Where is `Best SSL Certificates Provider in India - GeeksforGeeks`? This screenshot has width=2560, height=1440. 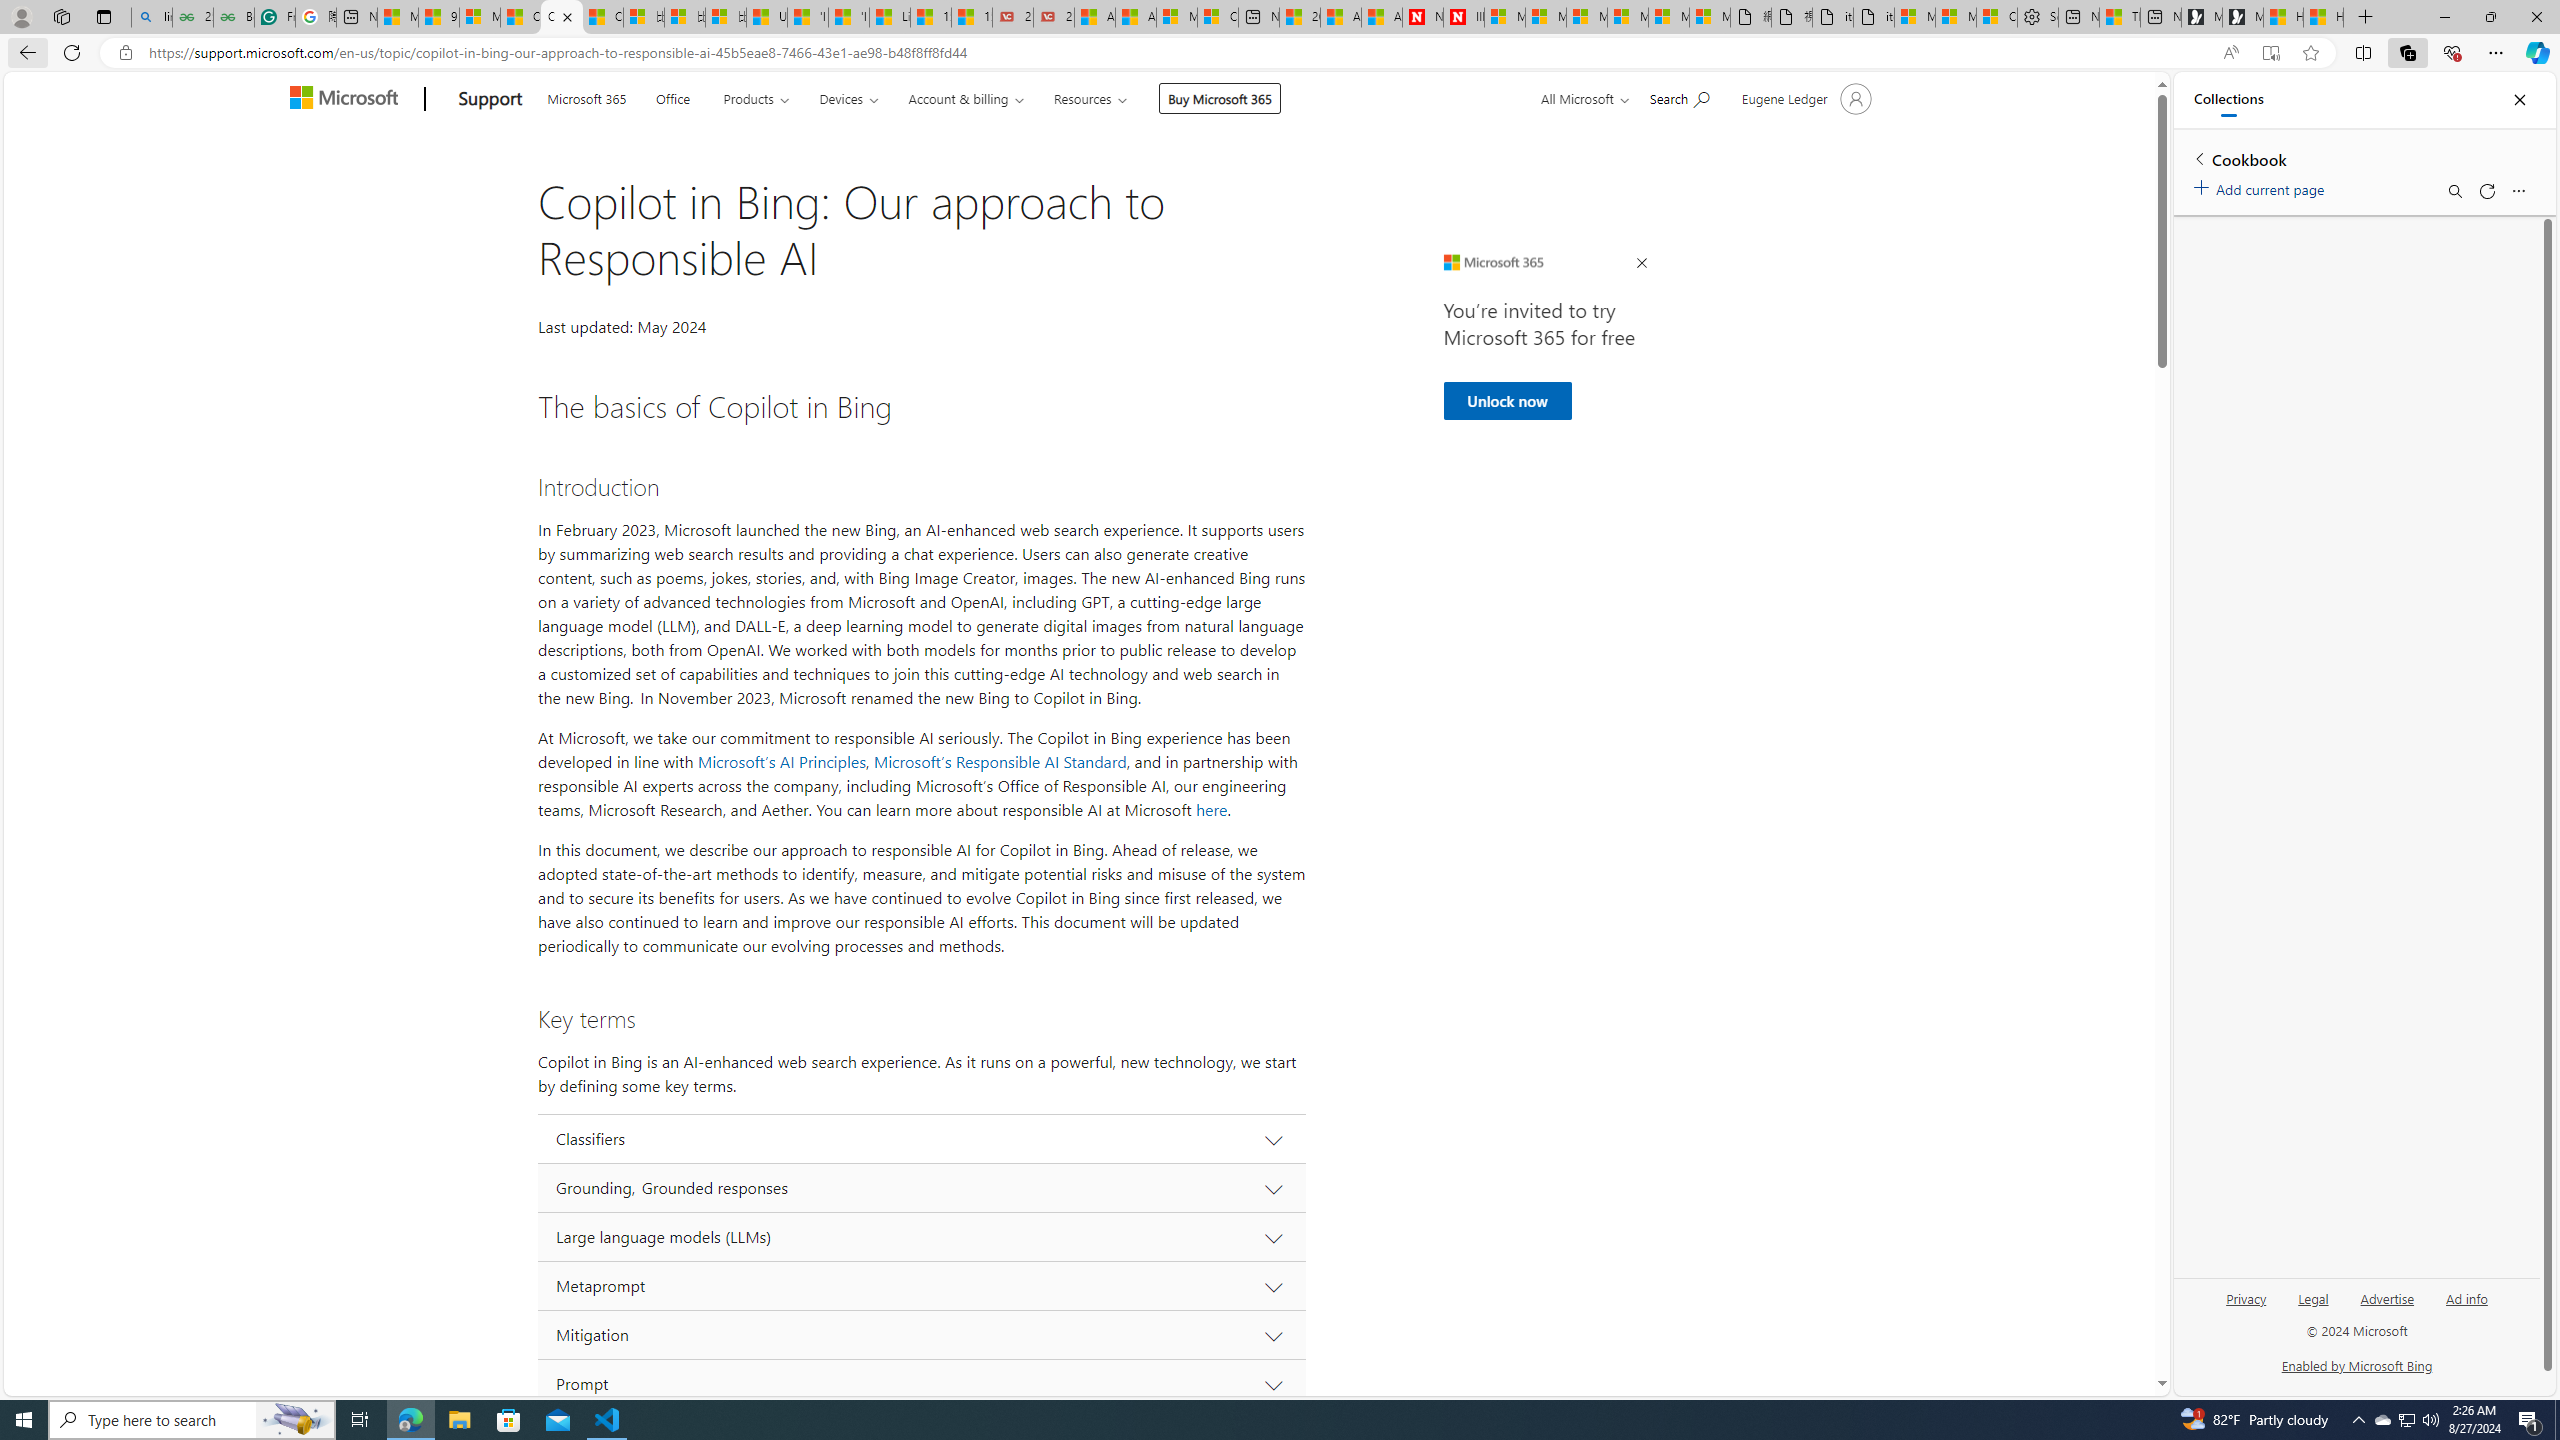
Best SSL Certificates Provider in India - GeeksforGeeks is located at coordinates (234, 17).